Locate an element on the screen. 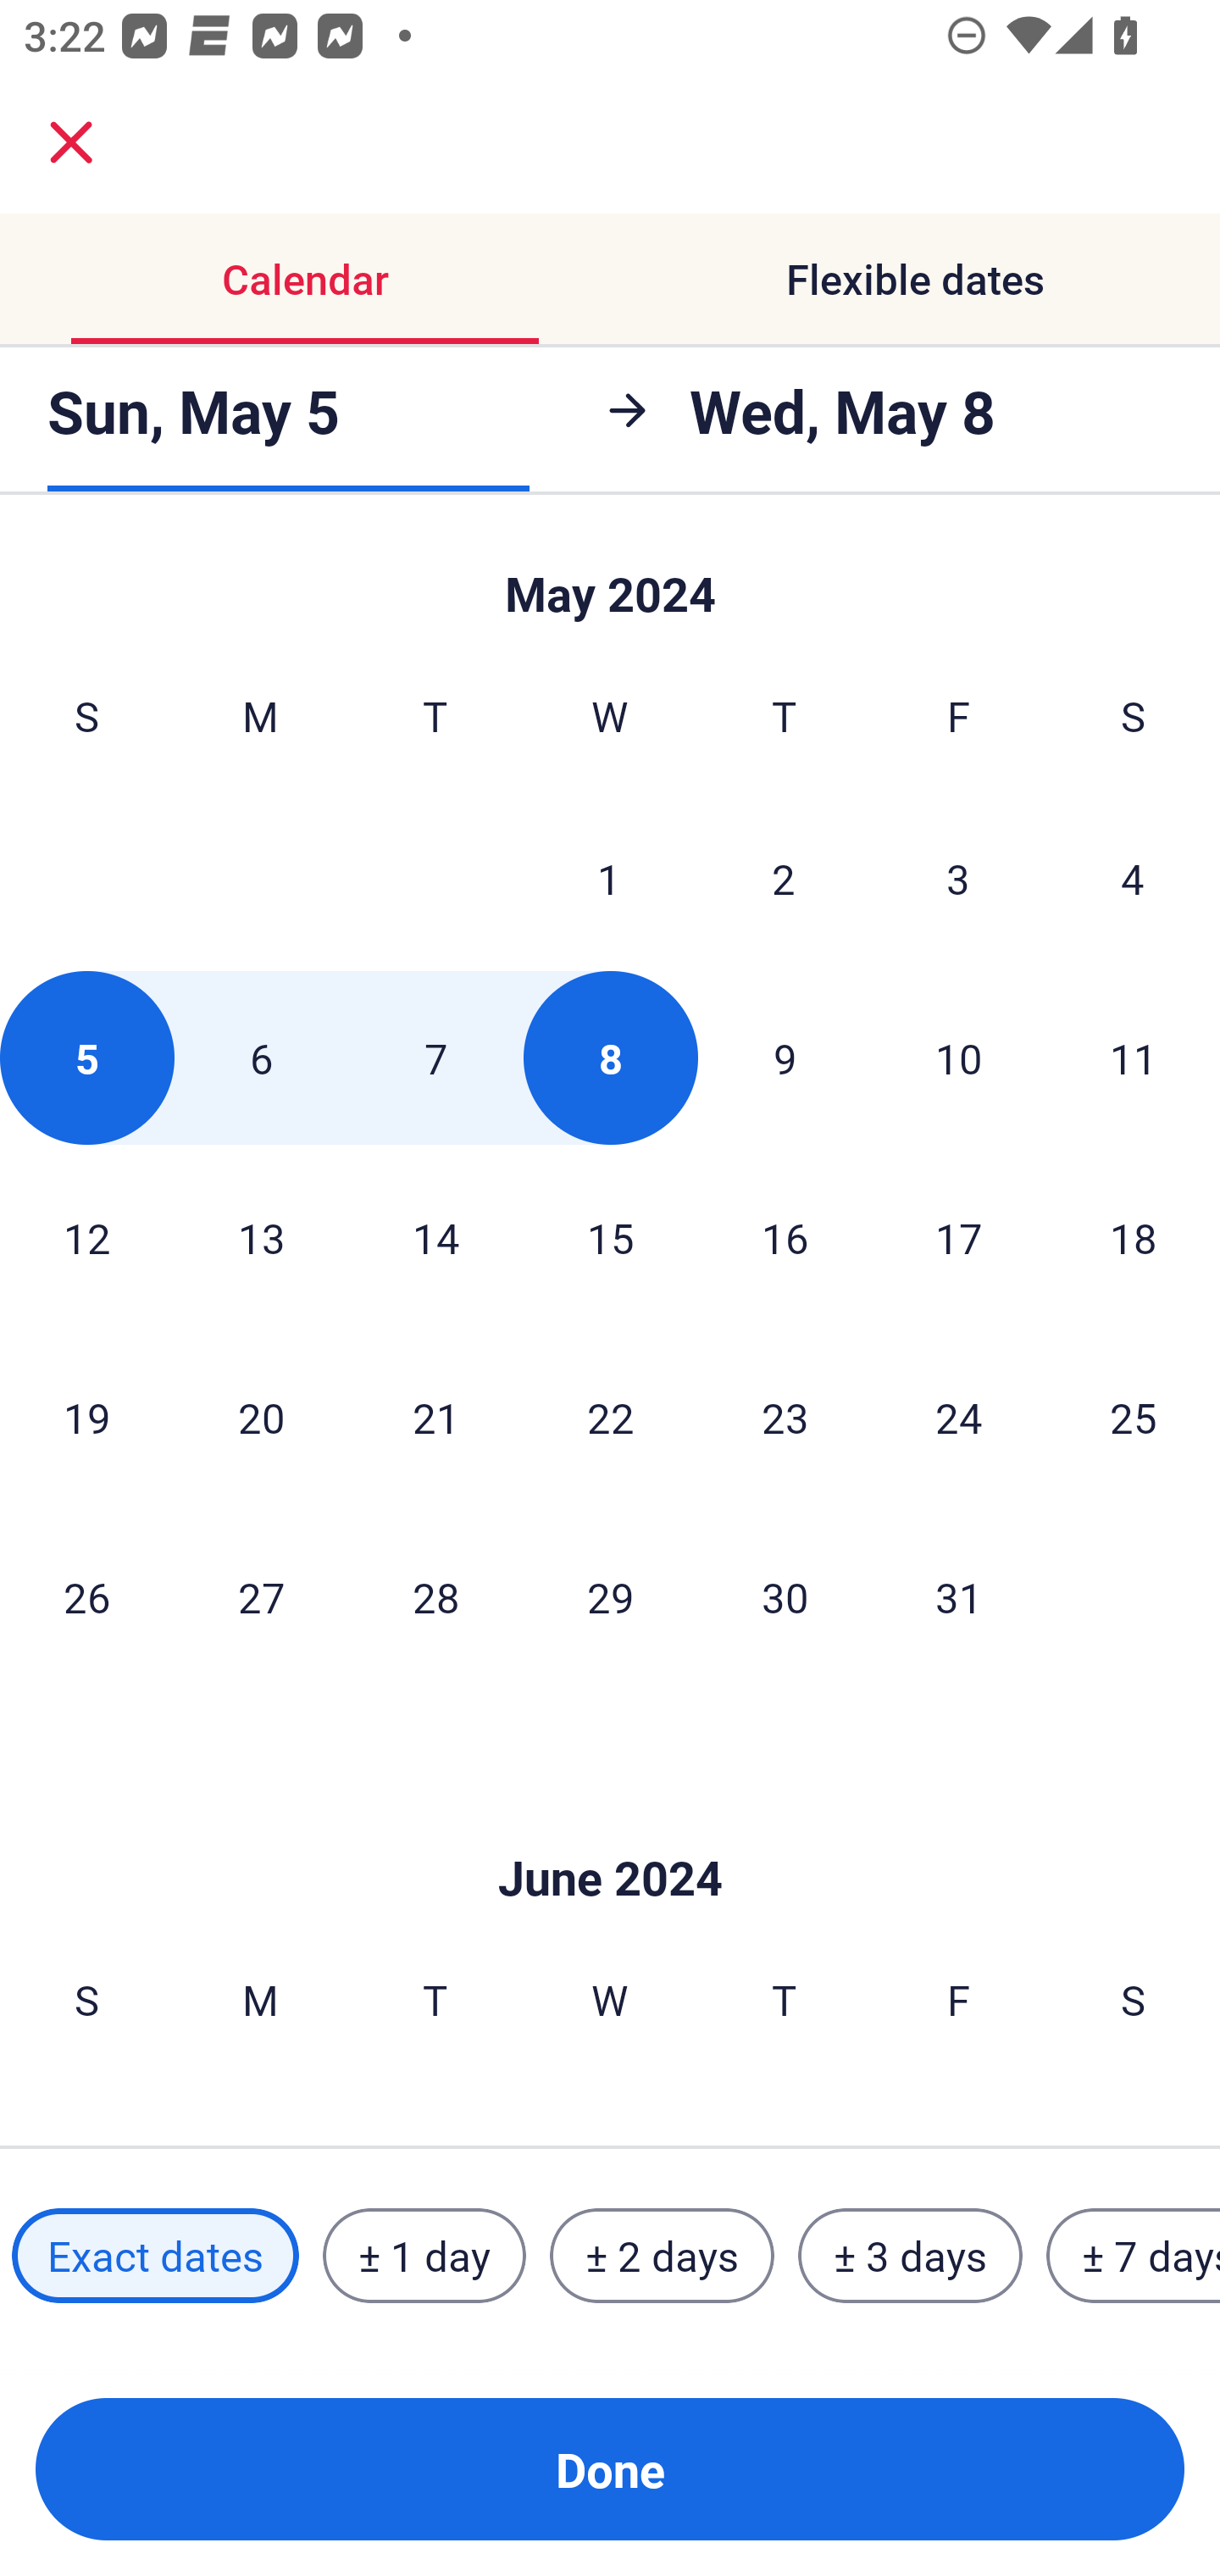  ± 7 days is located at coordinates (1134, 2255).